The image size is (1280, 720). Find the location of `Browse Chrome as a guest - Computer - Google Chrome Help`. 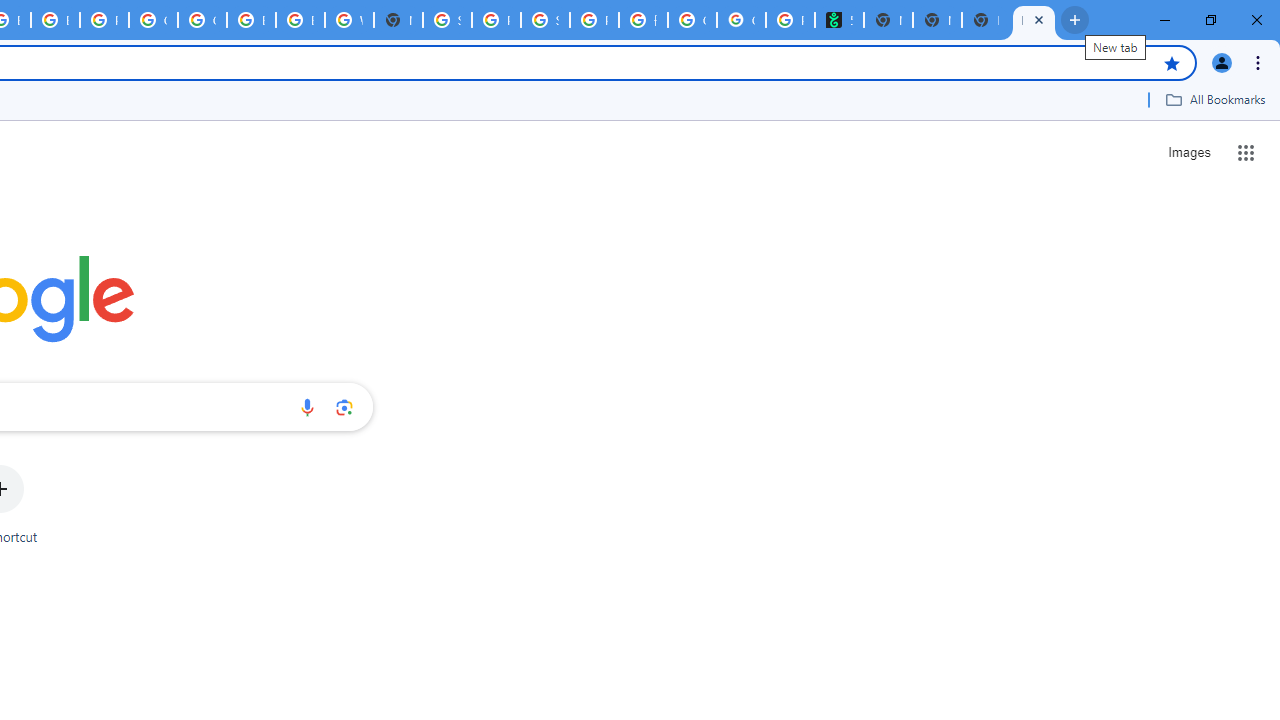

Browse Chrome as a guest - Computer - Google Chrome Help is located at coordinates (300, 20).